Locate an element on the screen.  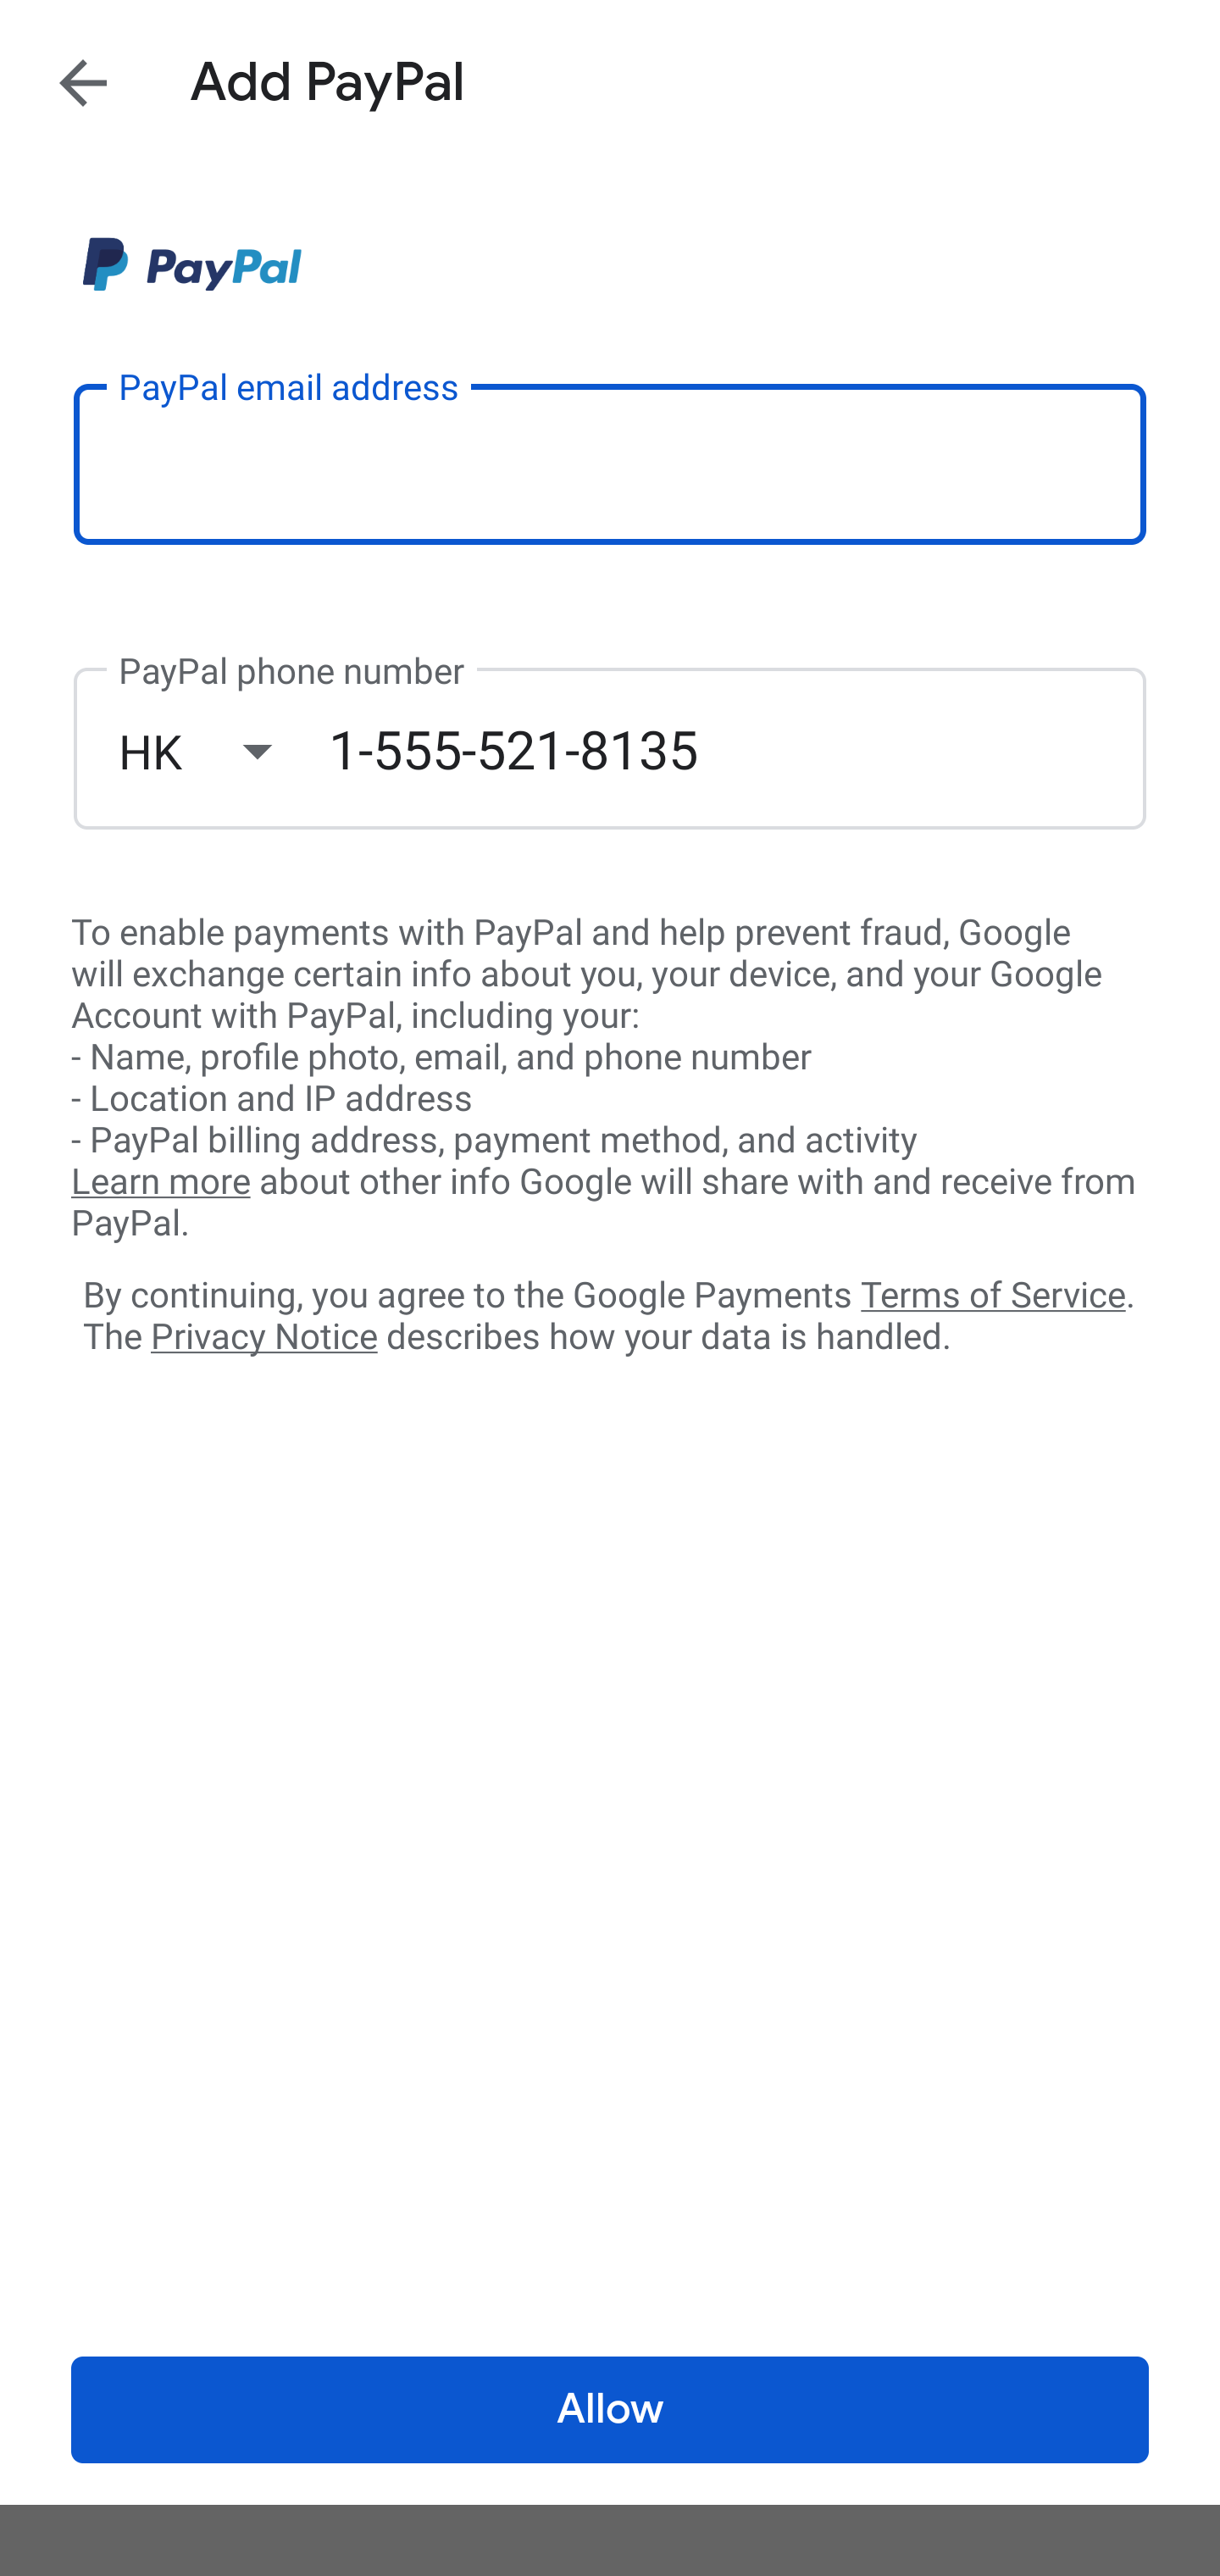
Privacy Notice is located at coordinates (263, 1338).